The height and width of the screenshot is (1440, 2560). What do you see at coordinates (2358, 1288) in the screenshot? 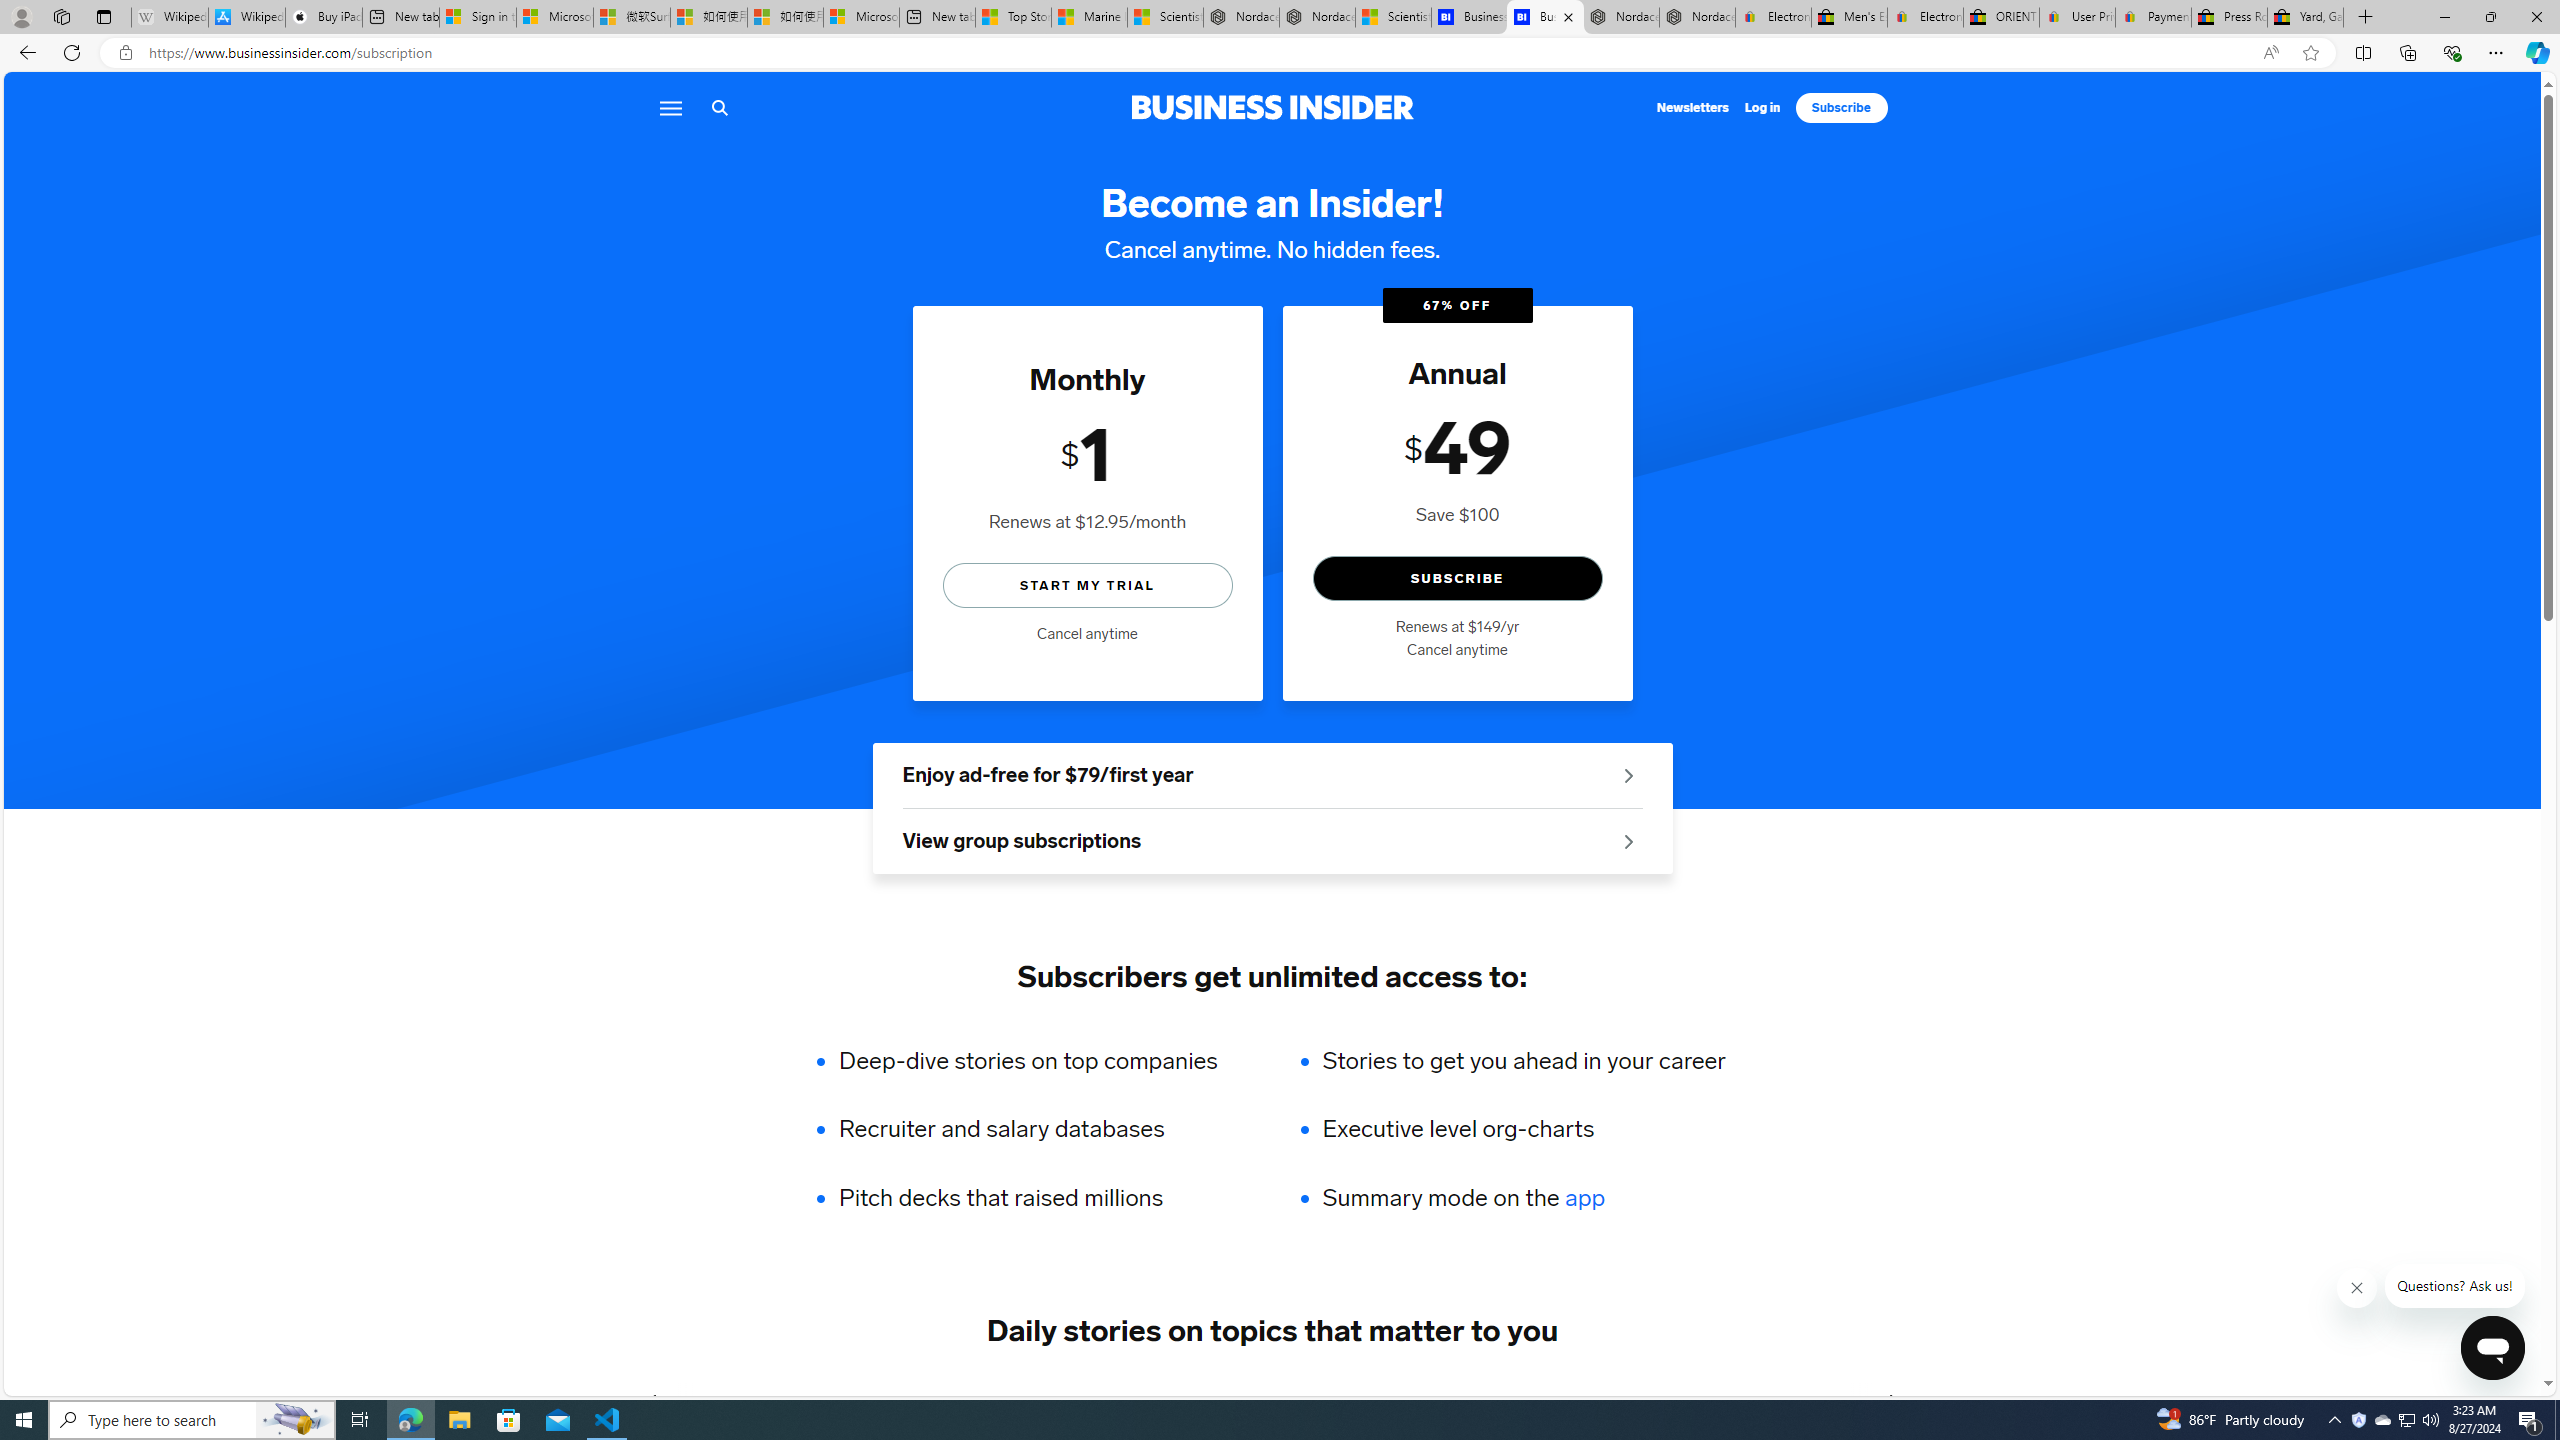
I see `Close message from company` at bounding box center [2358, 1288].